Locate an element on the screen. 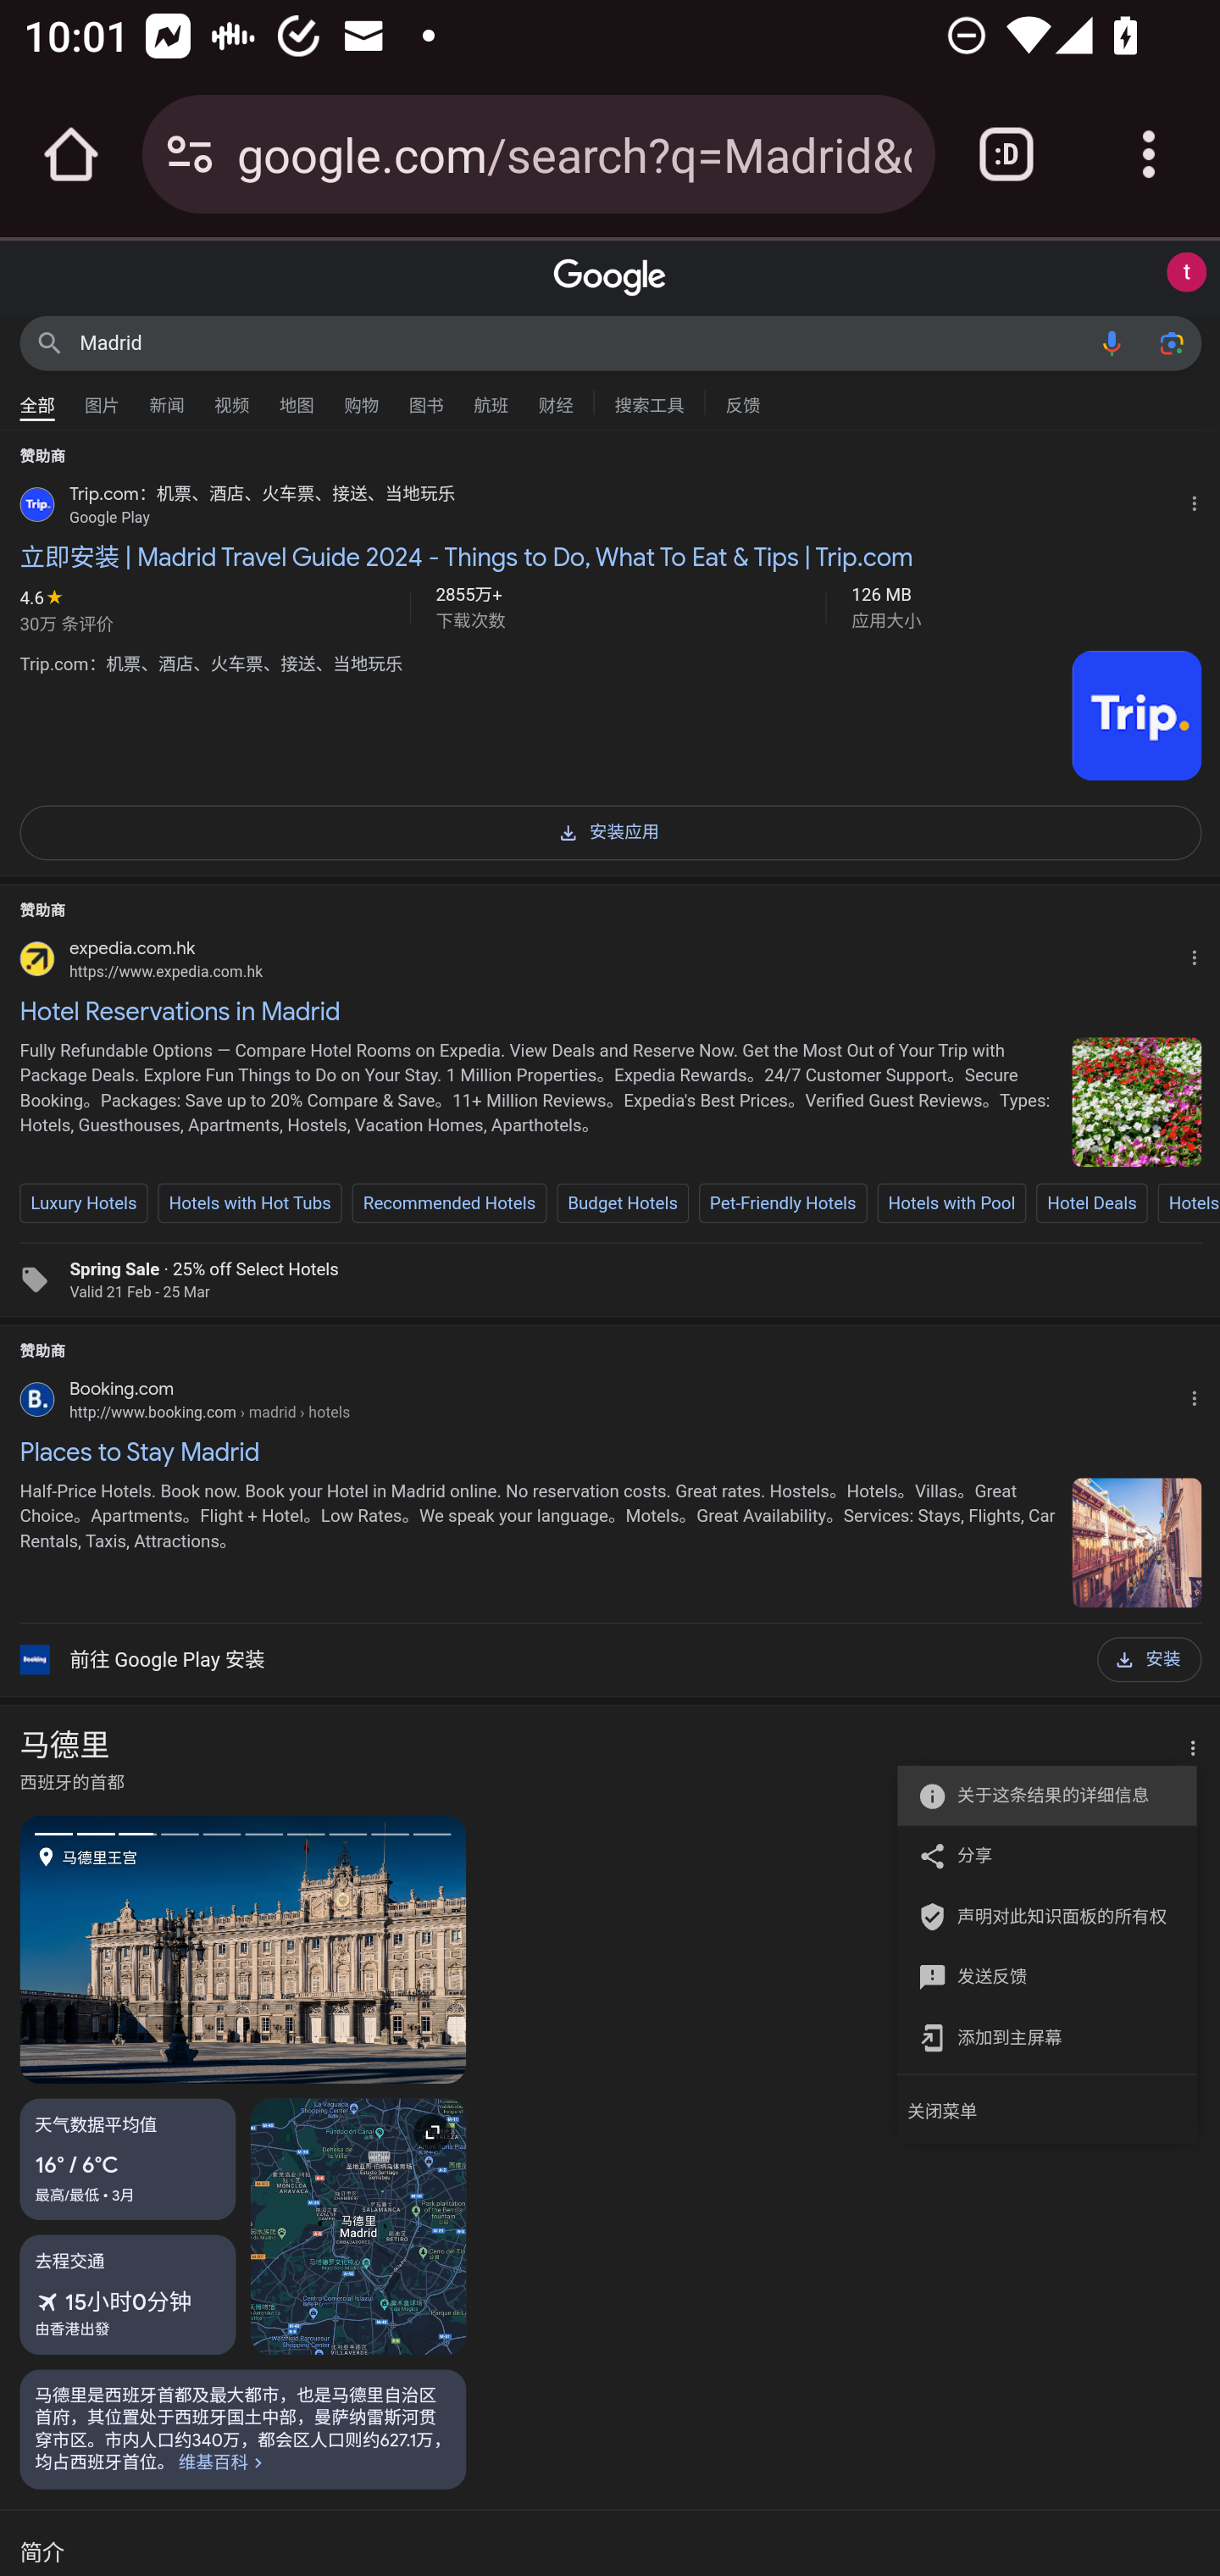  图片来自 google.com is located at coordinates (1136, 716).